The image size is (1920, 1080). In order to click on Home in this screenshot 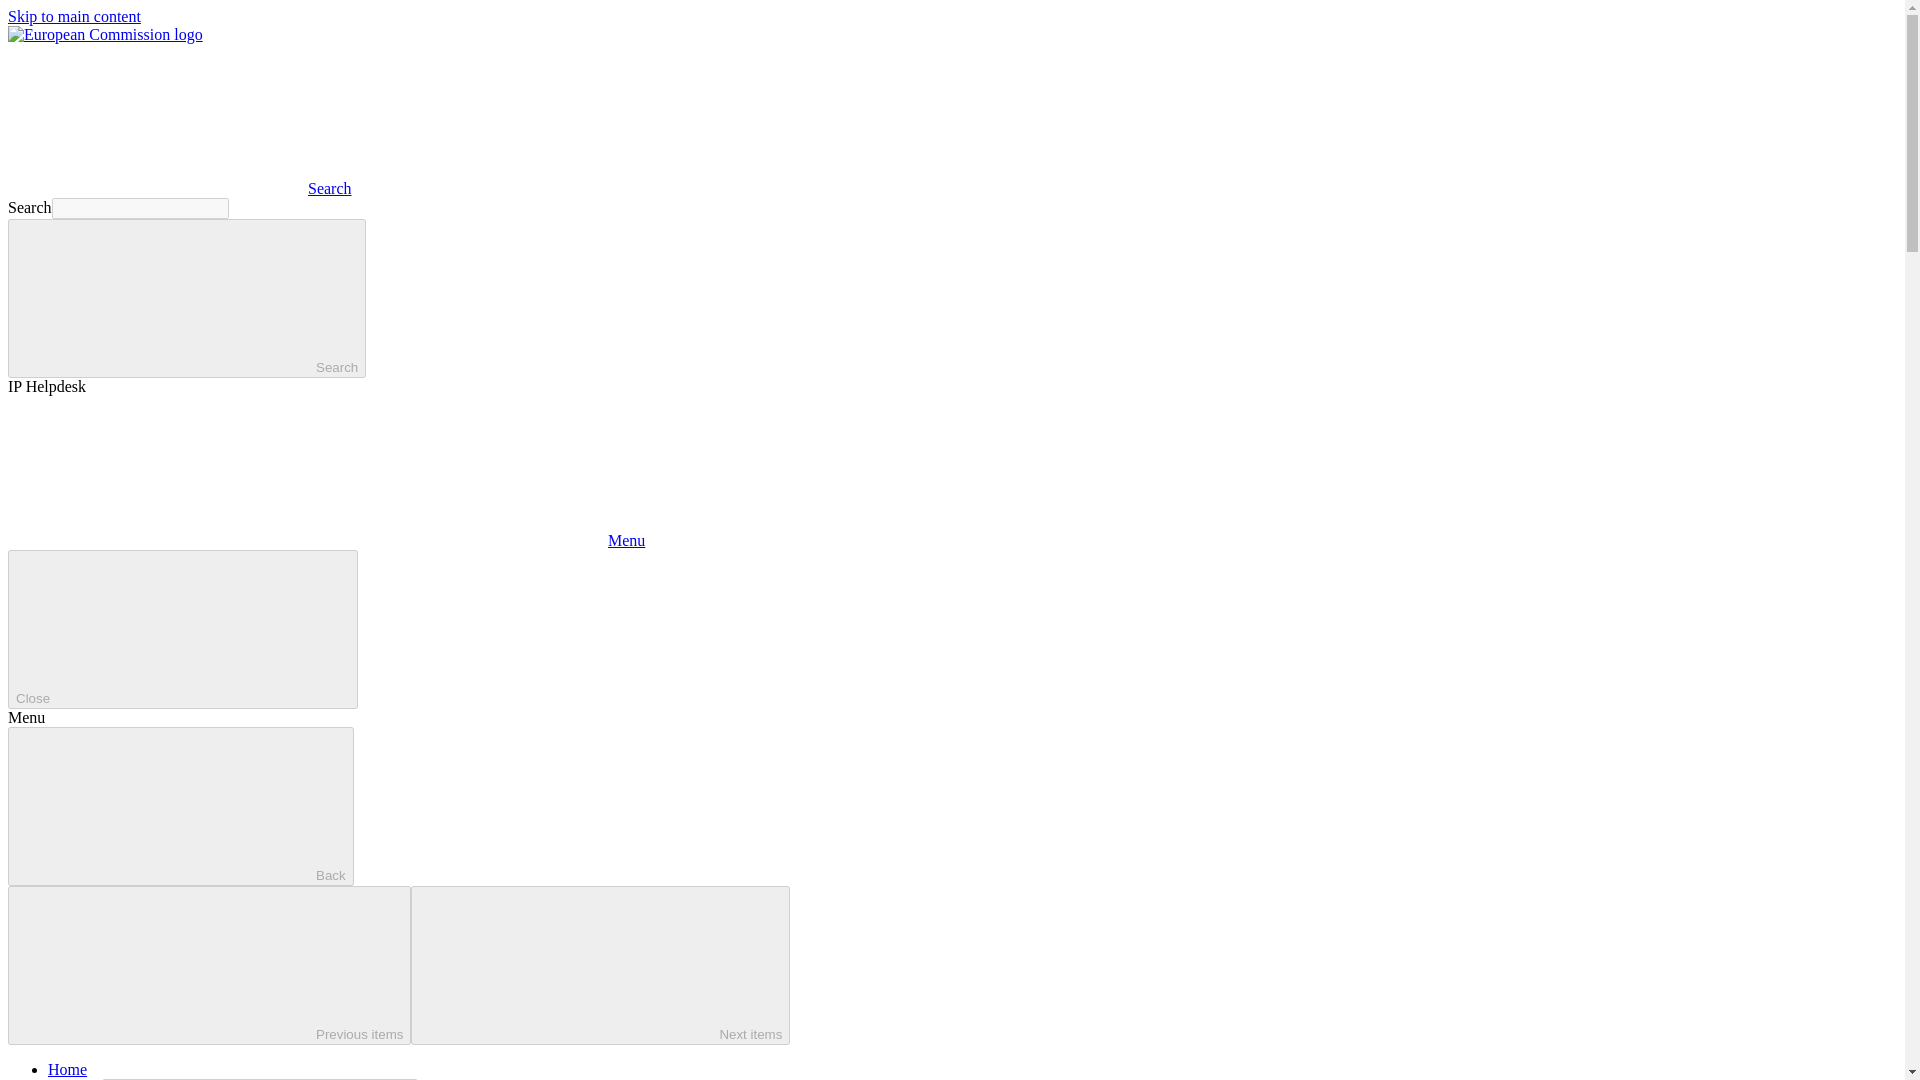, I will do `click(67, 1068)`.